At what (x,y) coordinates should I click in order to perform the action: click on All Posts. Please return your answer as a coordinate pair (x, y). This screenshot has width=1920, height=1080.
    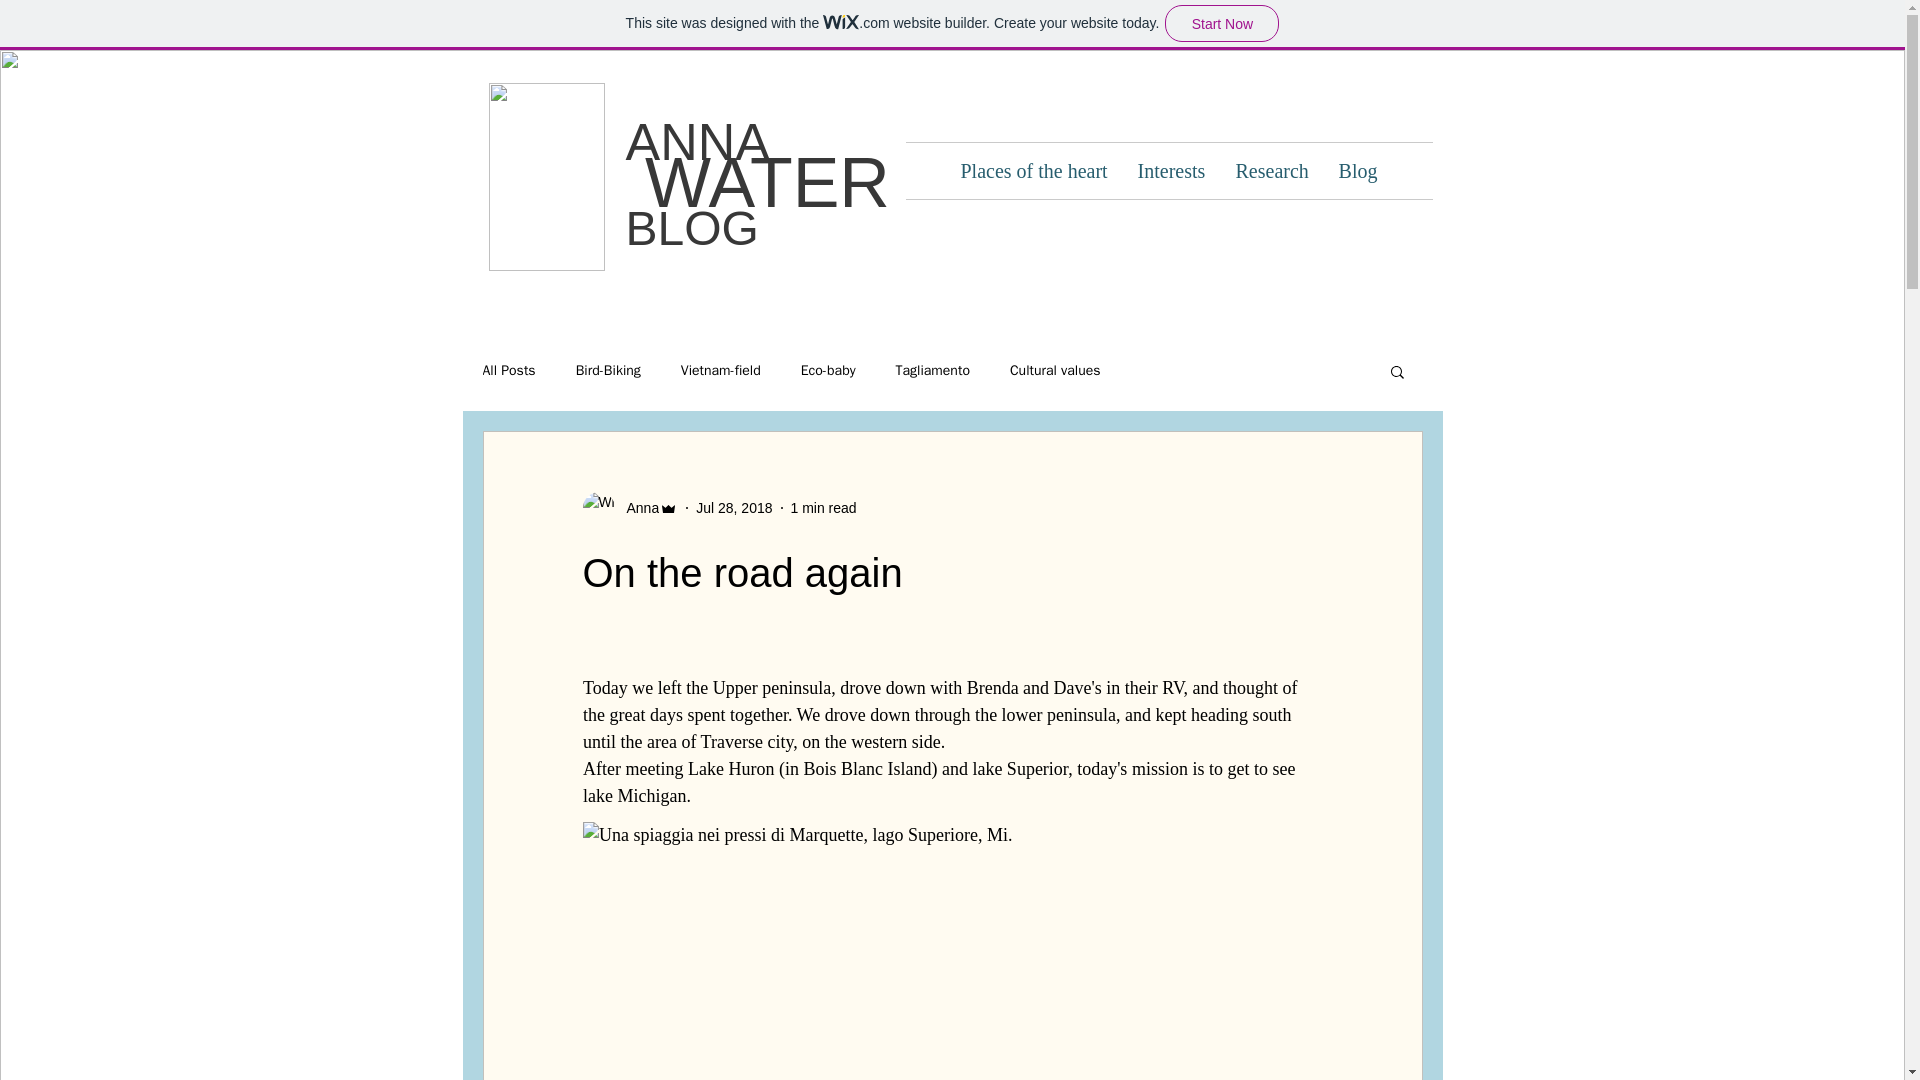
    Looking at the image, I should click on (508, 370).